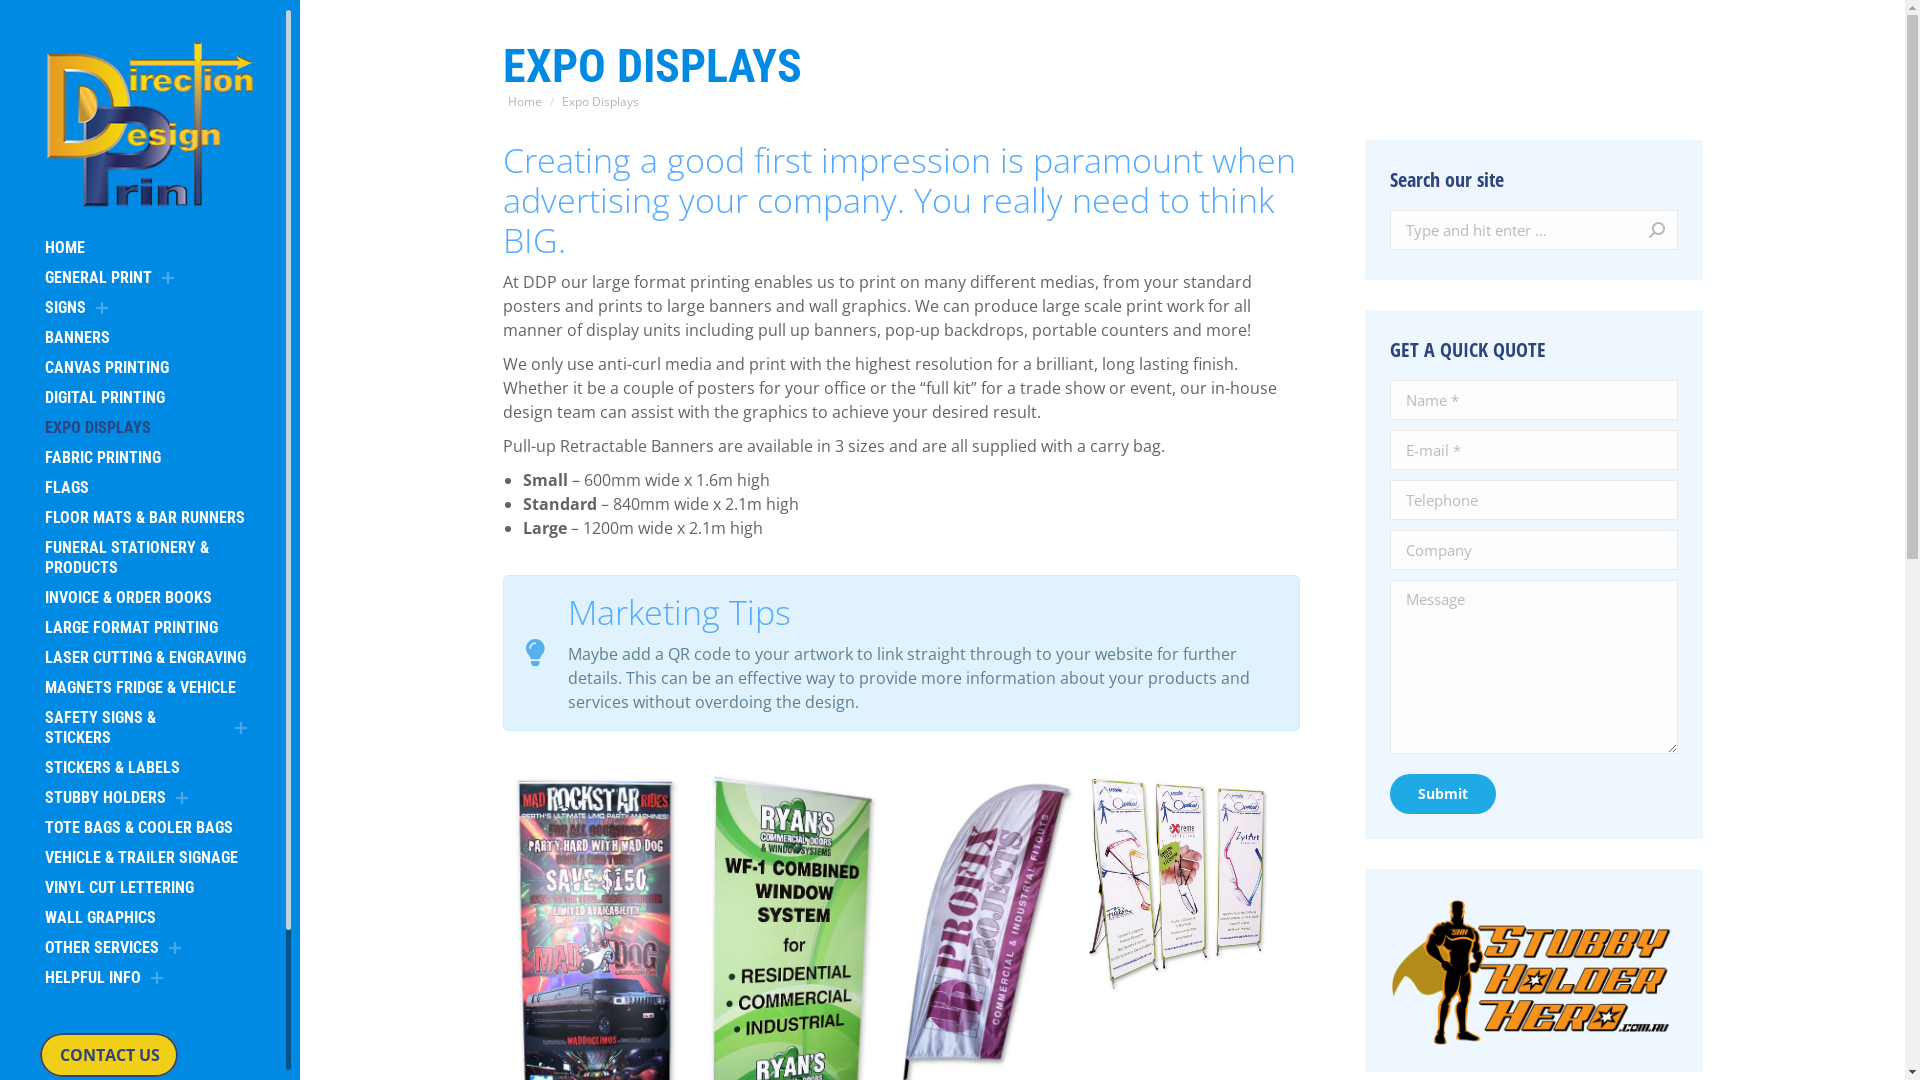 The image size is (1920, 1080). I want to click on OTHER SERVICES, so click(102, 948).